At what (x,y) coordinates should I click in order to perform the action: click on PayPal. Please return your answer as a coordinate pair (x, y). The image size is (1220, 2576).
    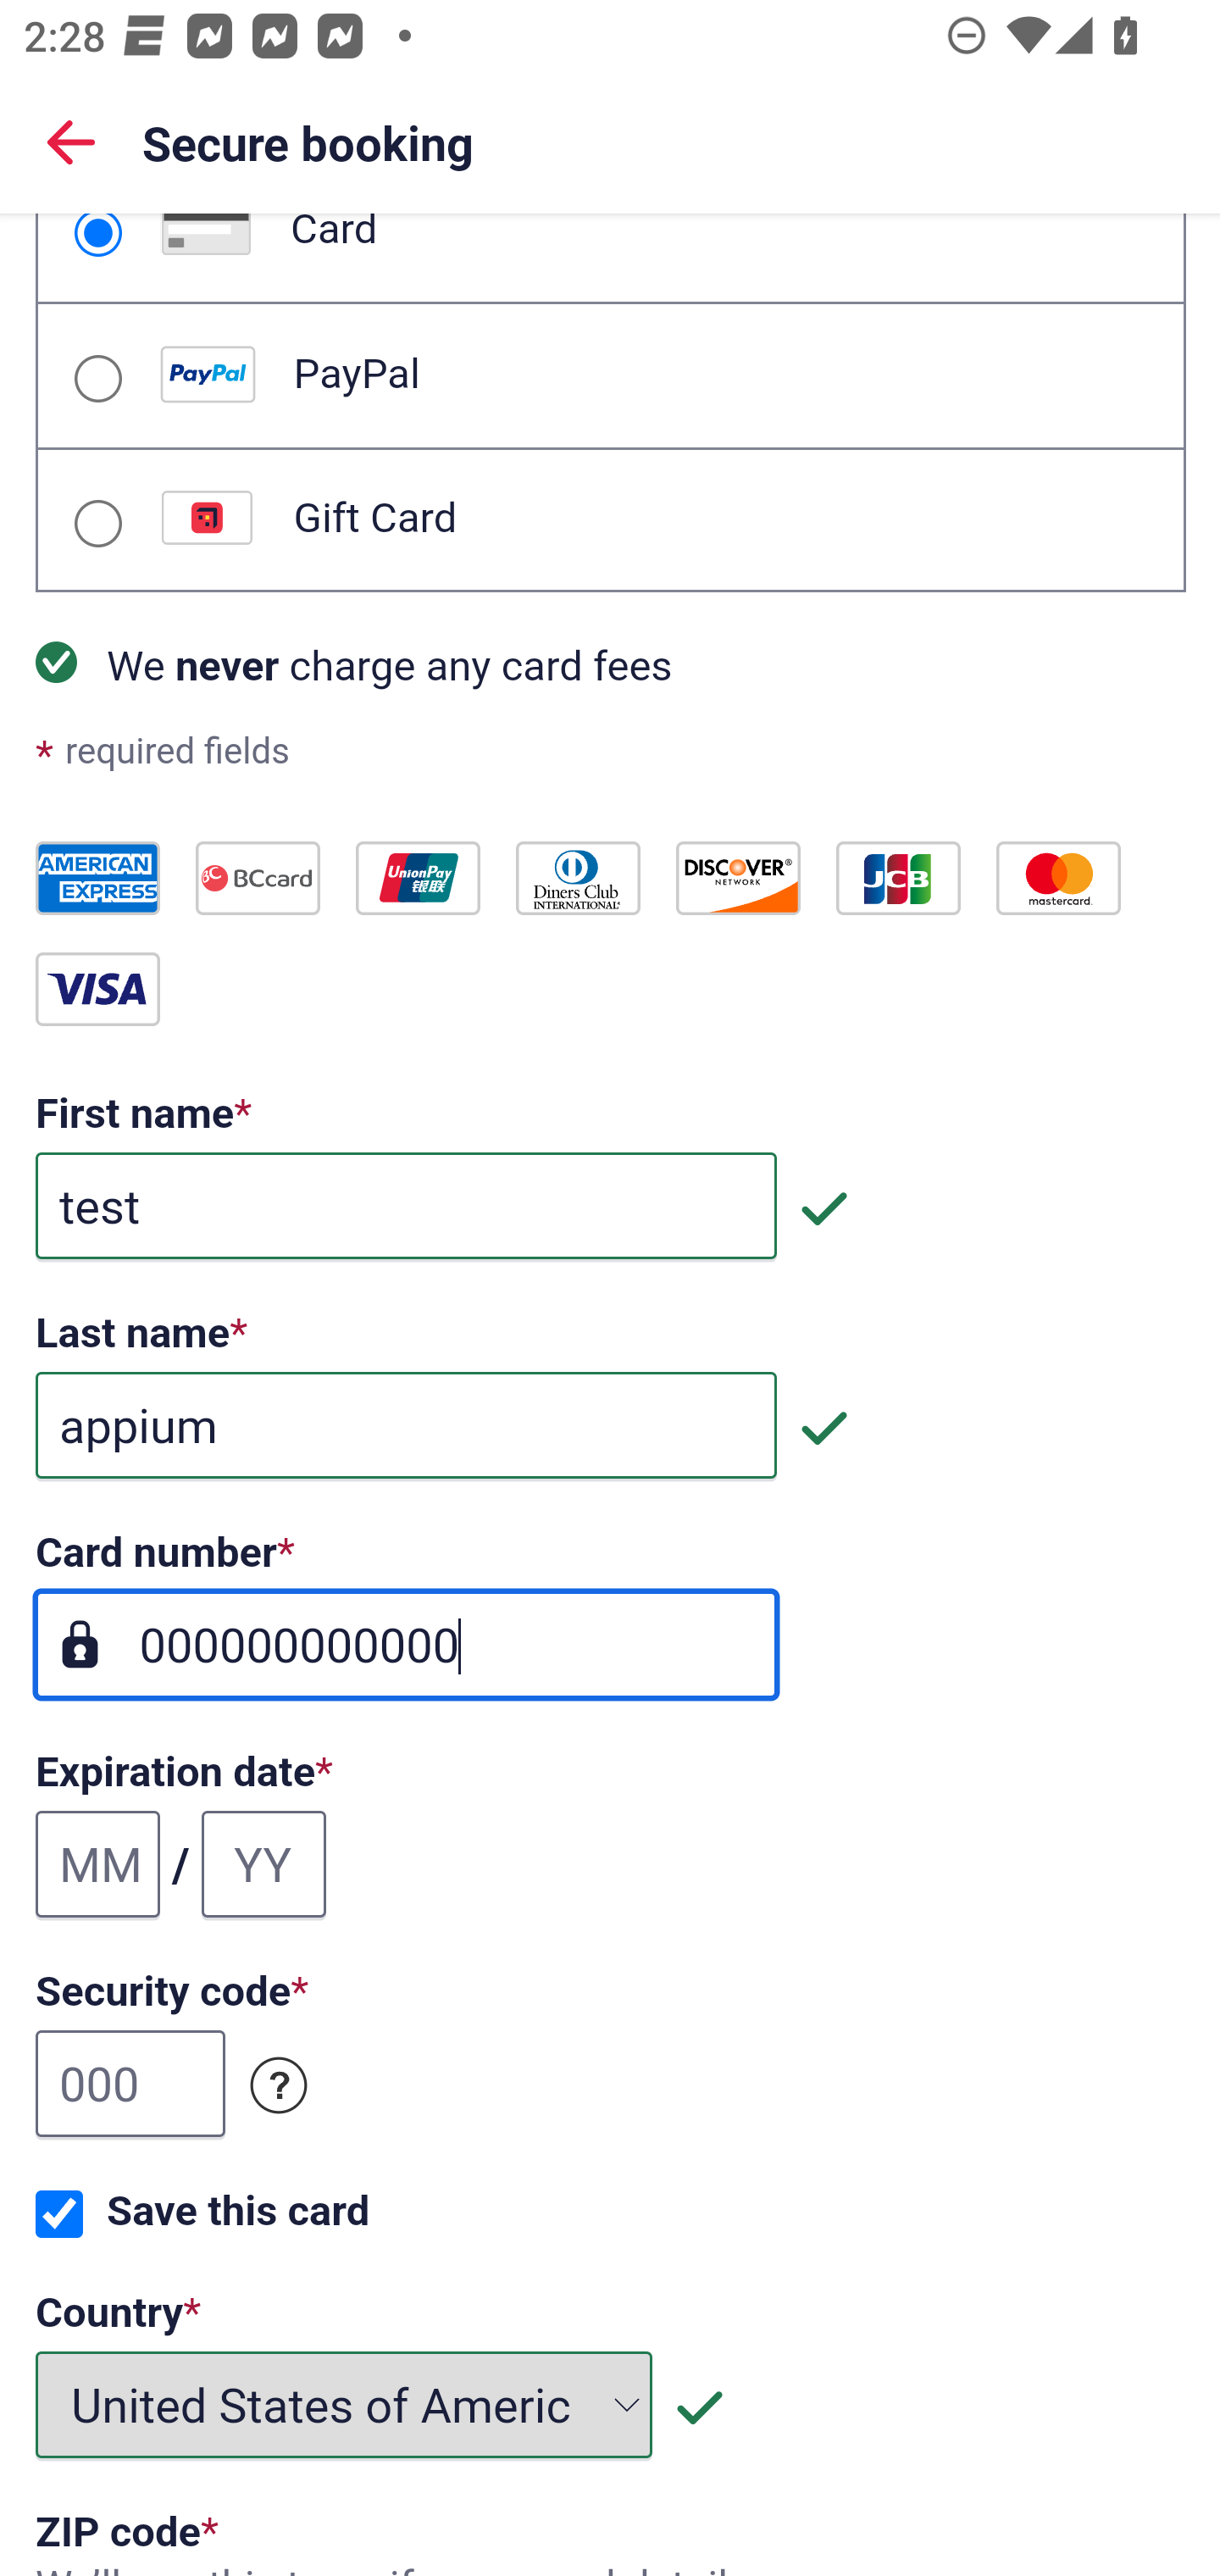
    Looking at the image, I should click on (97, 378).